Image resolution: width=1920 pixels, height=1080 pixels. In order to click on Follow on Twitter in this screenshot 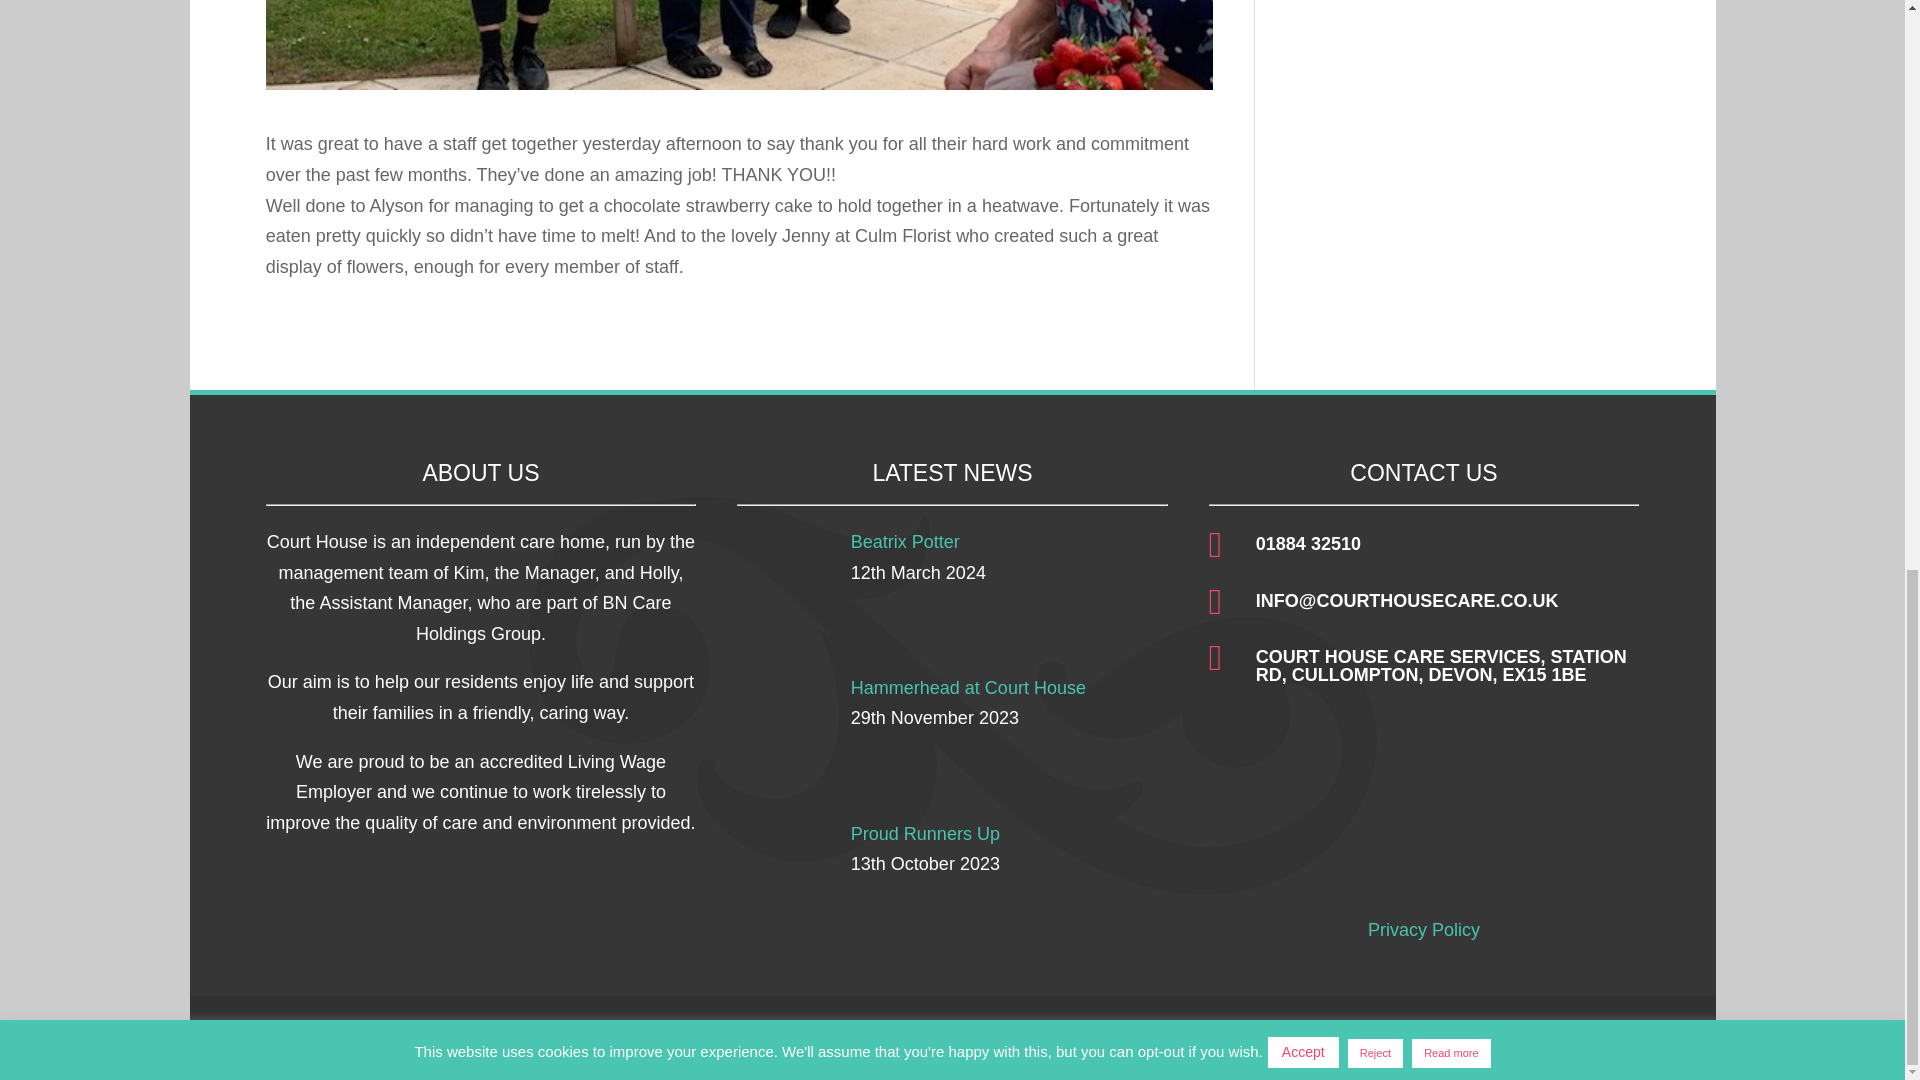, I will do `click(1542, 1038)`.